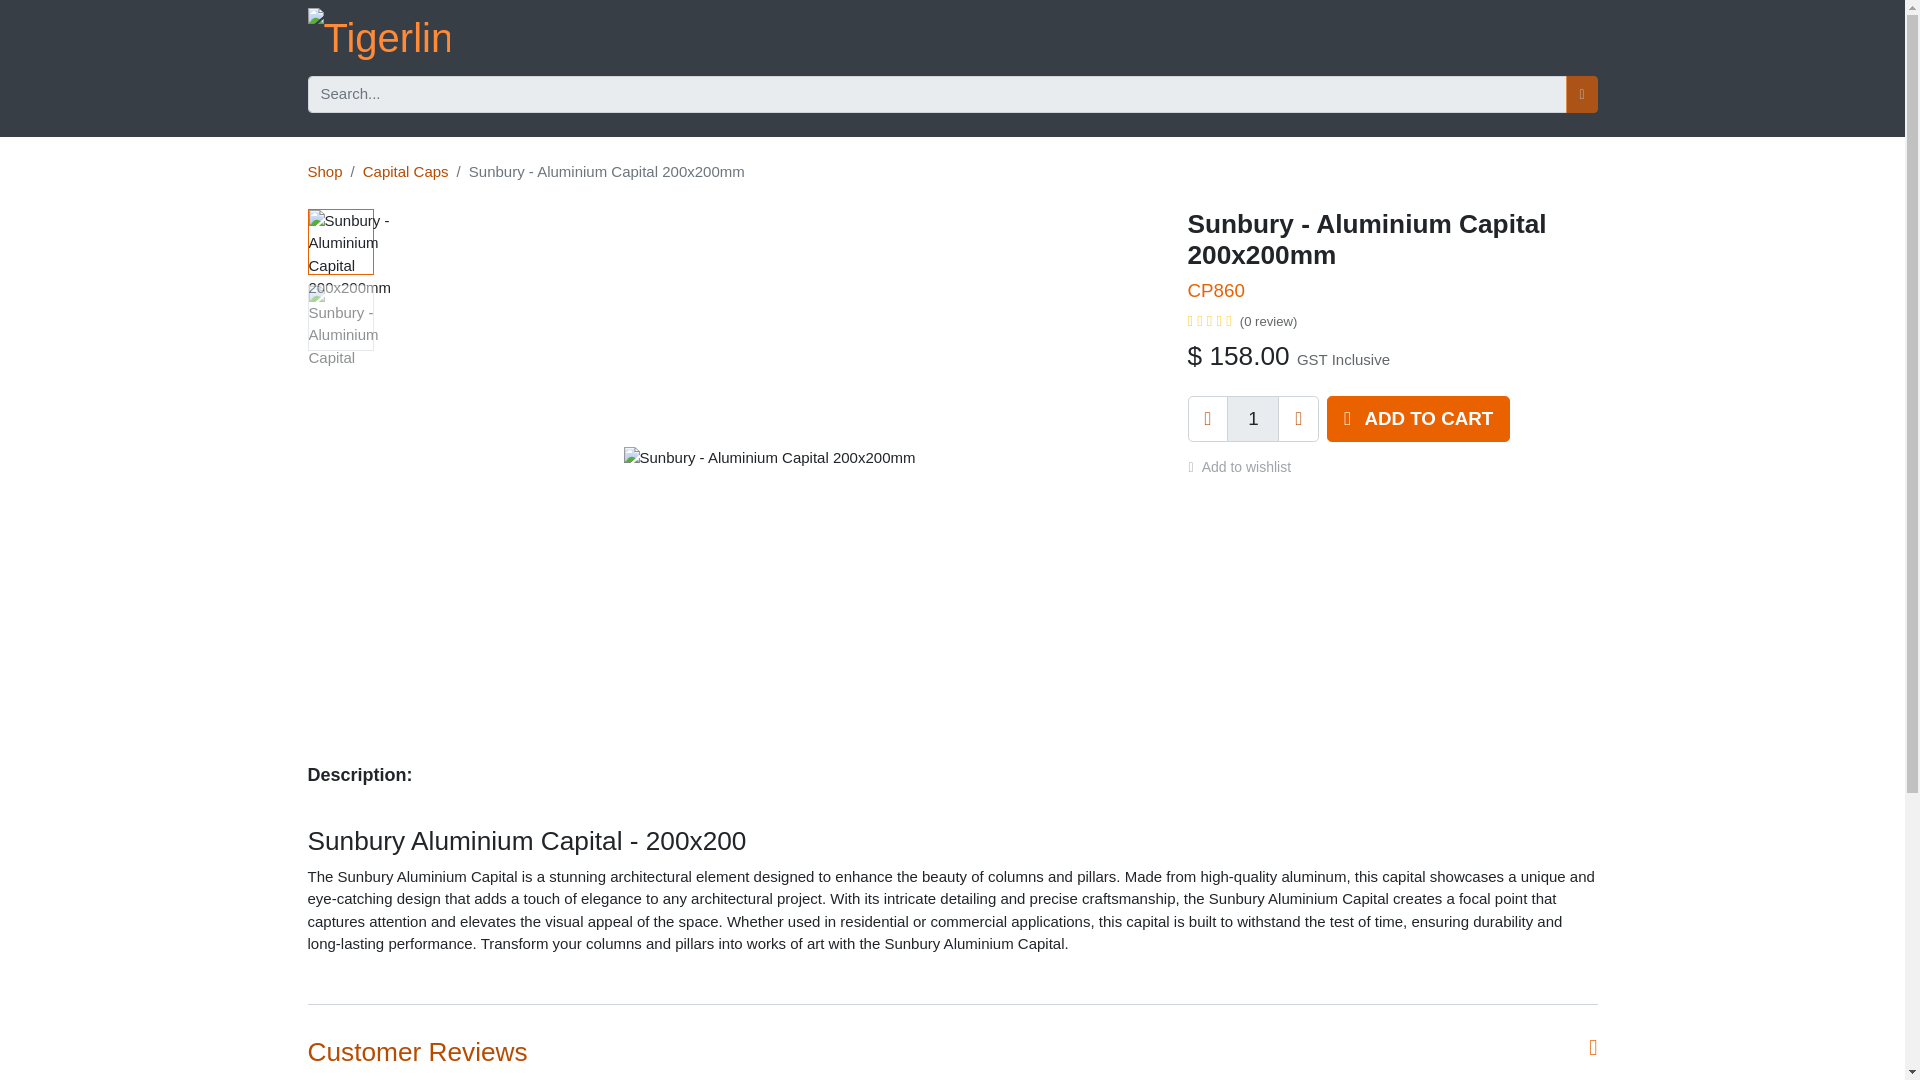  What do you see at coordinates (1208, 418) in the screenshot?
I see `Remove one` at bounding box center [1208, 418].